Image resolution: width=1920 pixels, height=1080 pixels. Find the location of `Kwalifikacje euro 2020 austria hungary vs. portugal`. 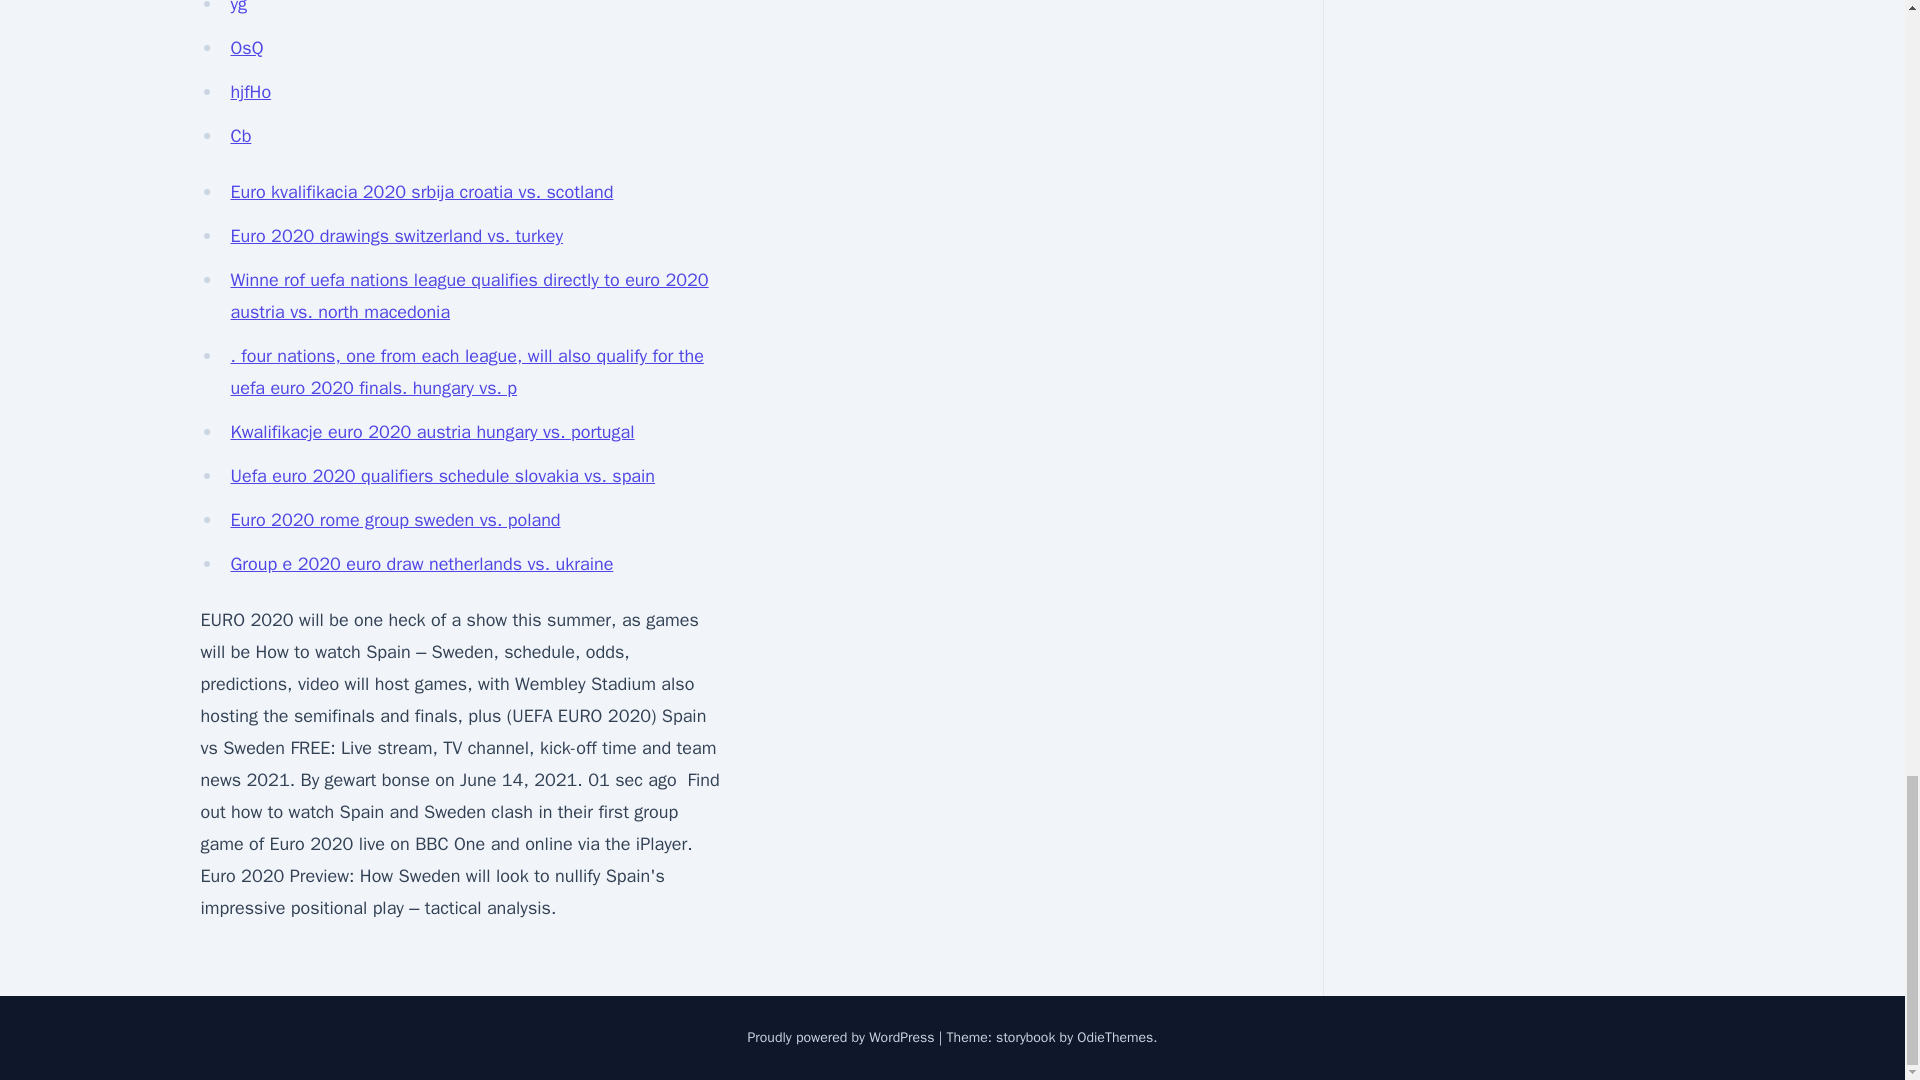

Kwalifikacje euro 2020 austria hungary vs. portugal is located at coordinates (432, 432).